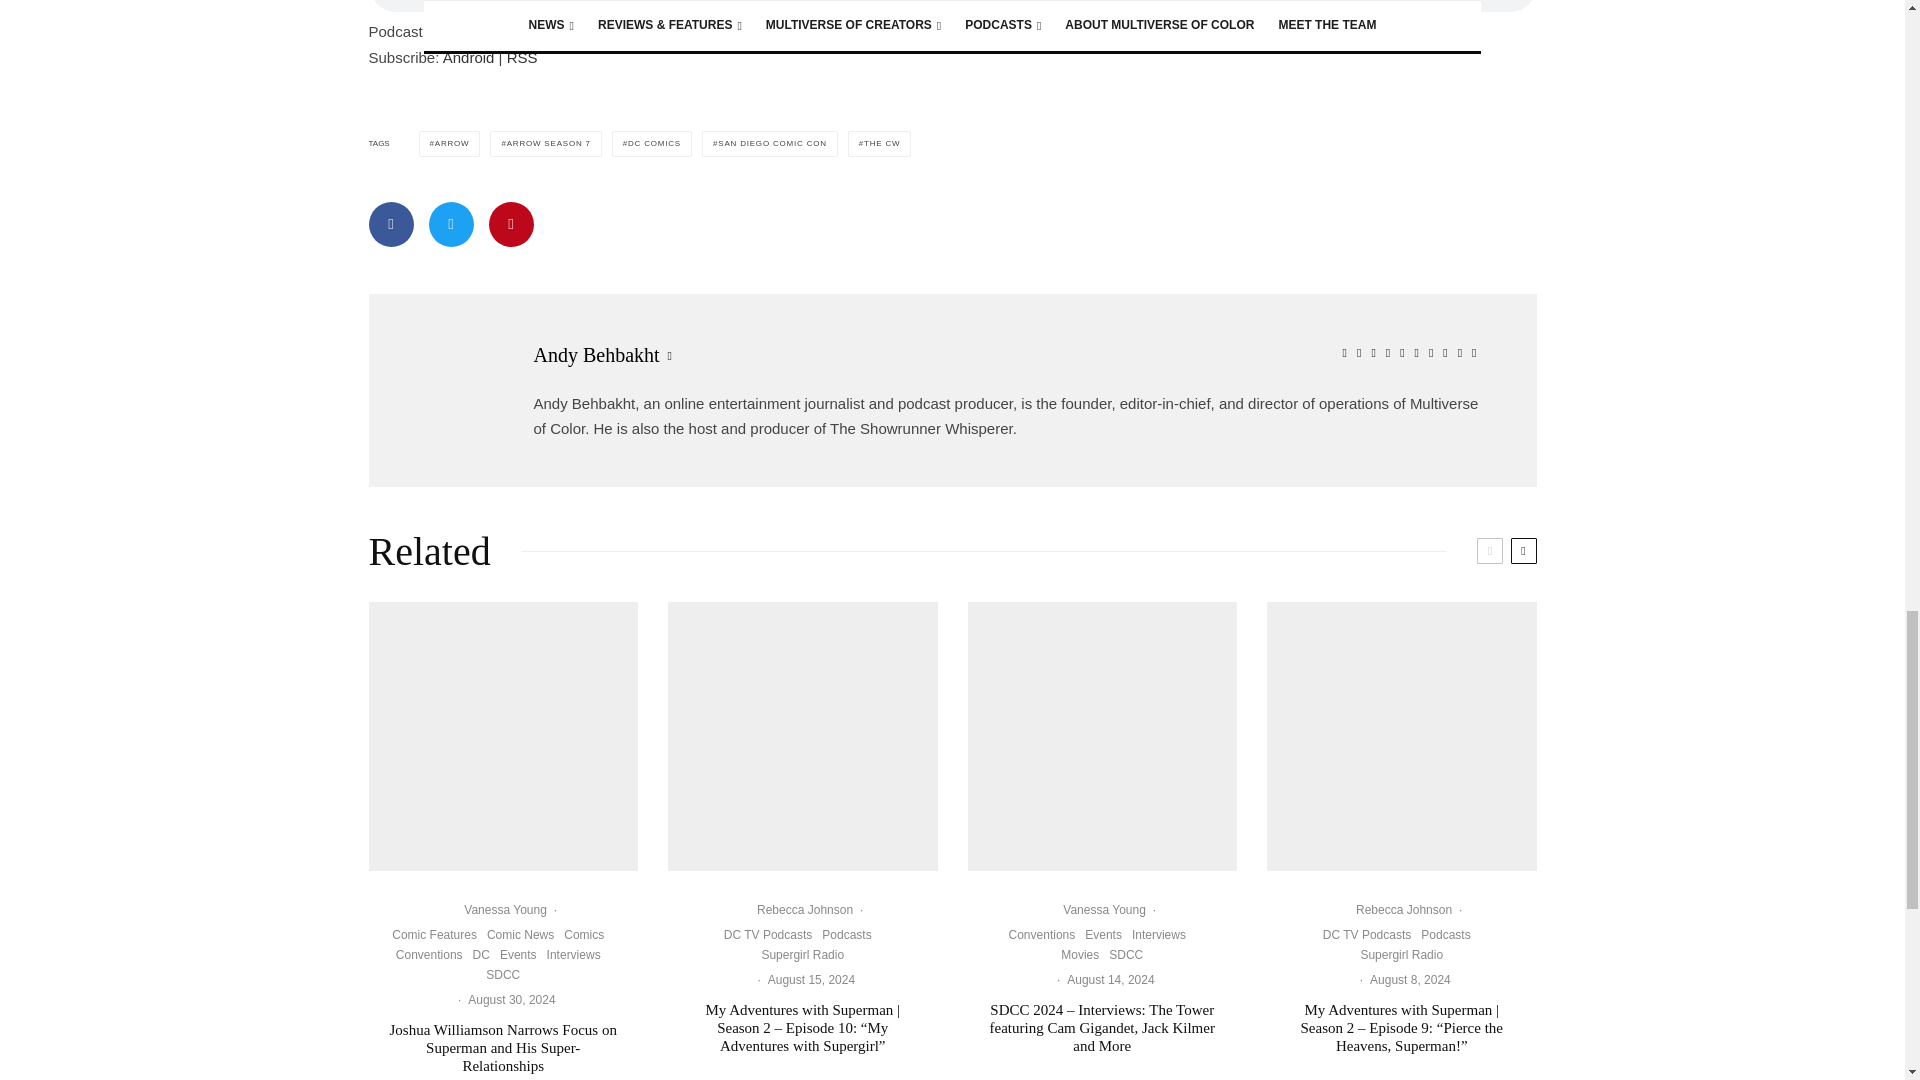 The width and height of the screenshot is (1920, 1080). Describe the element at coordinates (469, 56) in the screenshot. I see `Subscribe on Android` at that location.